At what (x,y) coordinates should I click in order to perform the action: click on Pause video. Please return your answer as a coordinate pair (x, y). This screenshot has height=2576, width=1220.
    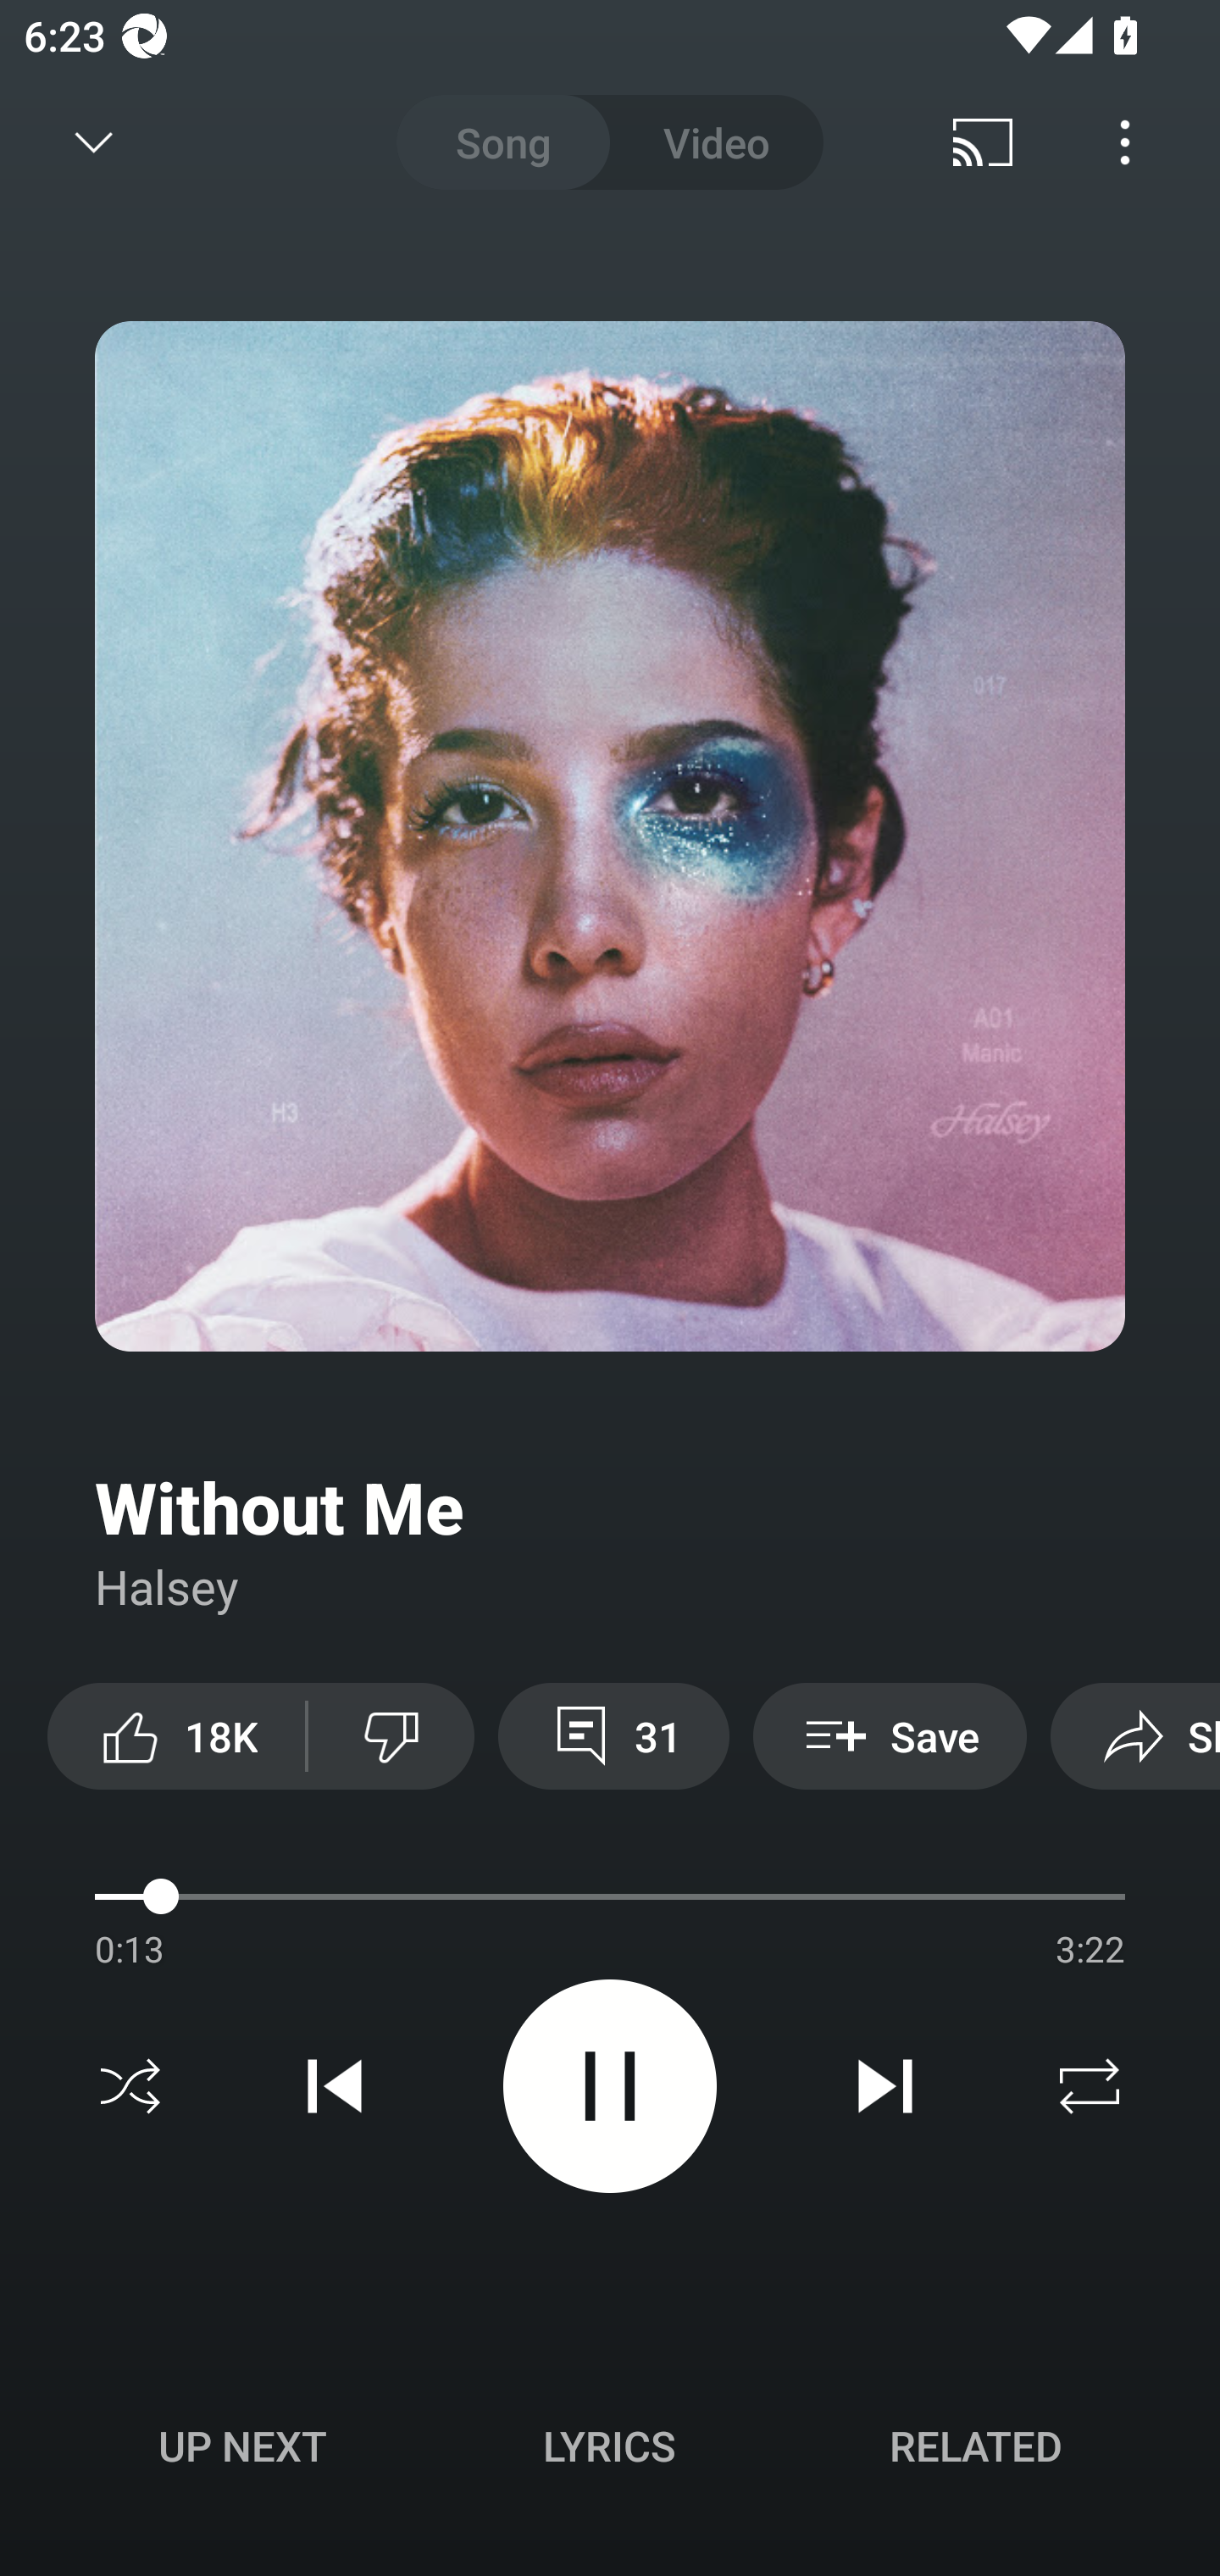
    Looking at the image, I should click on (610, 2085).